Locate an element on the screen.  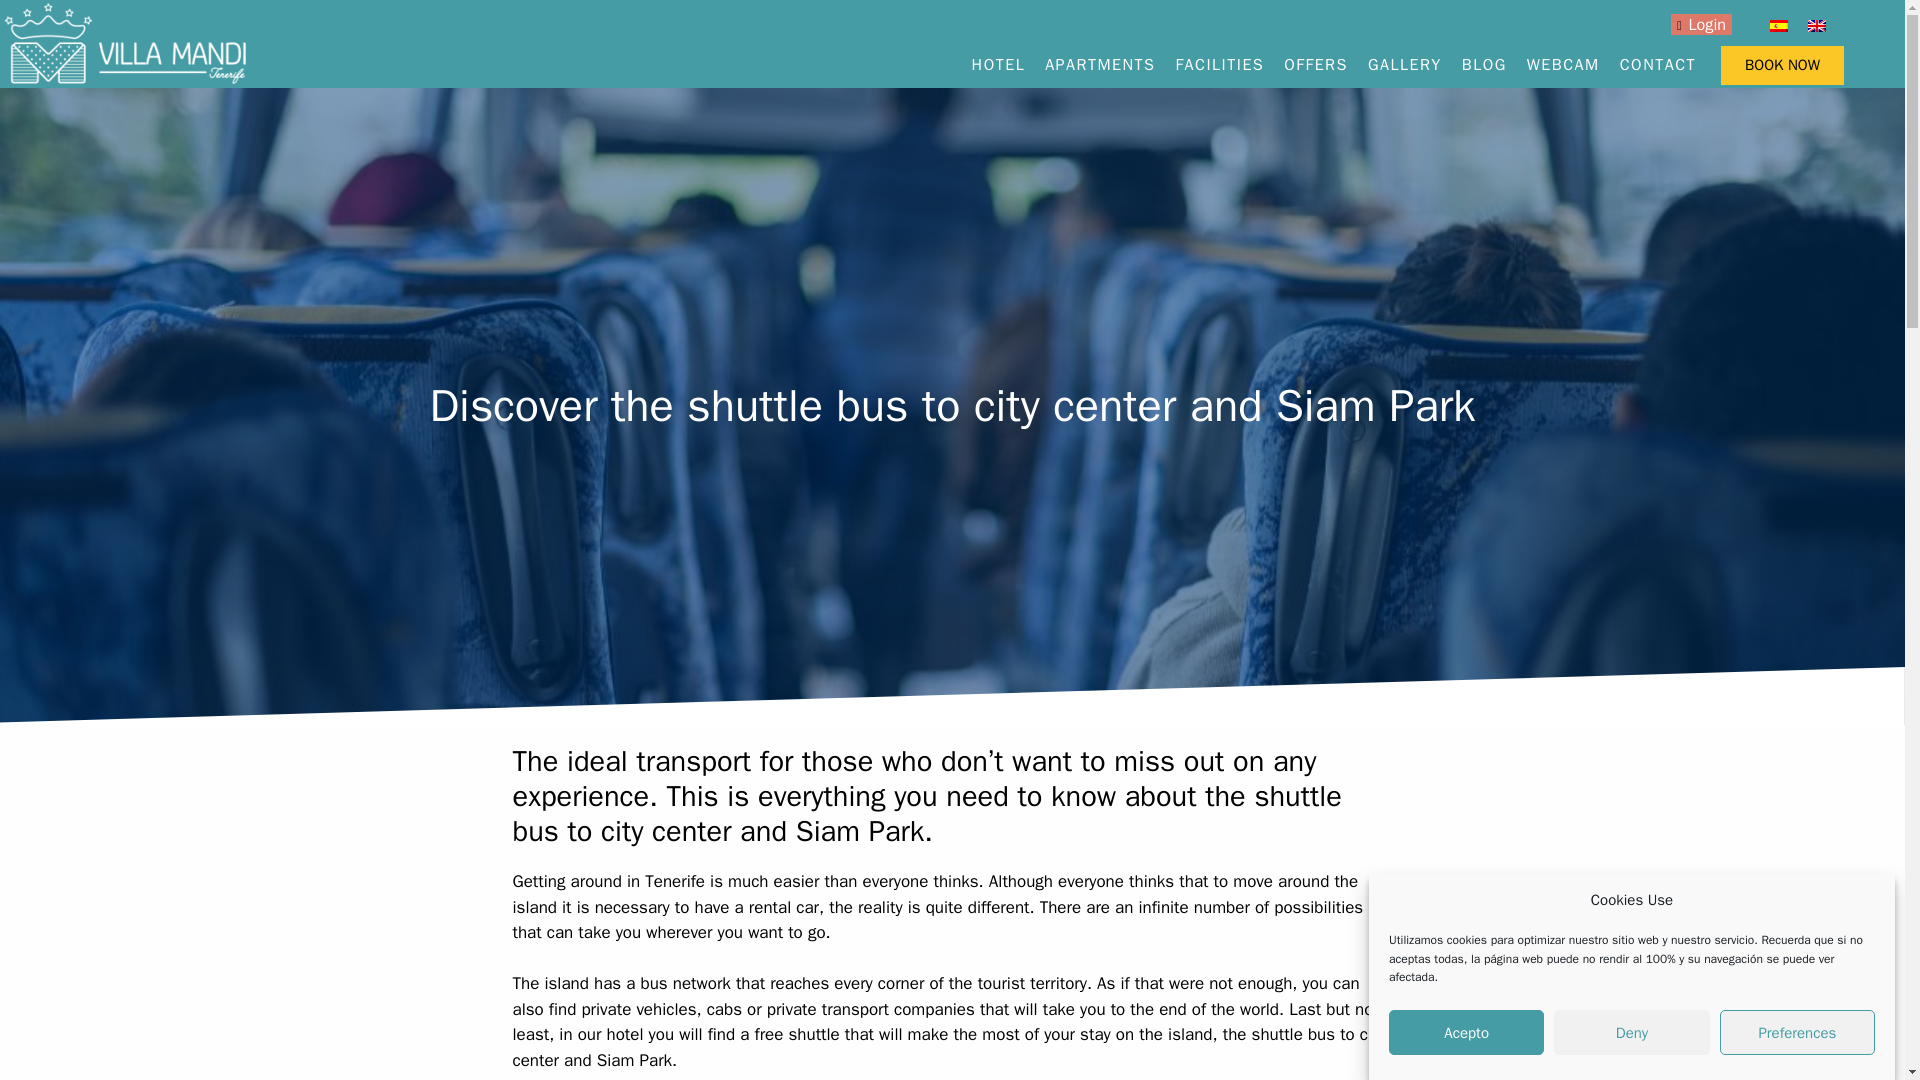
FACILITIES is located at coordinates (1219, 64).